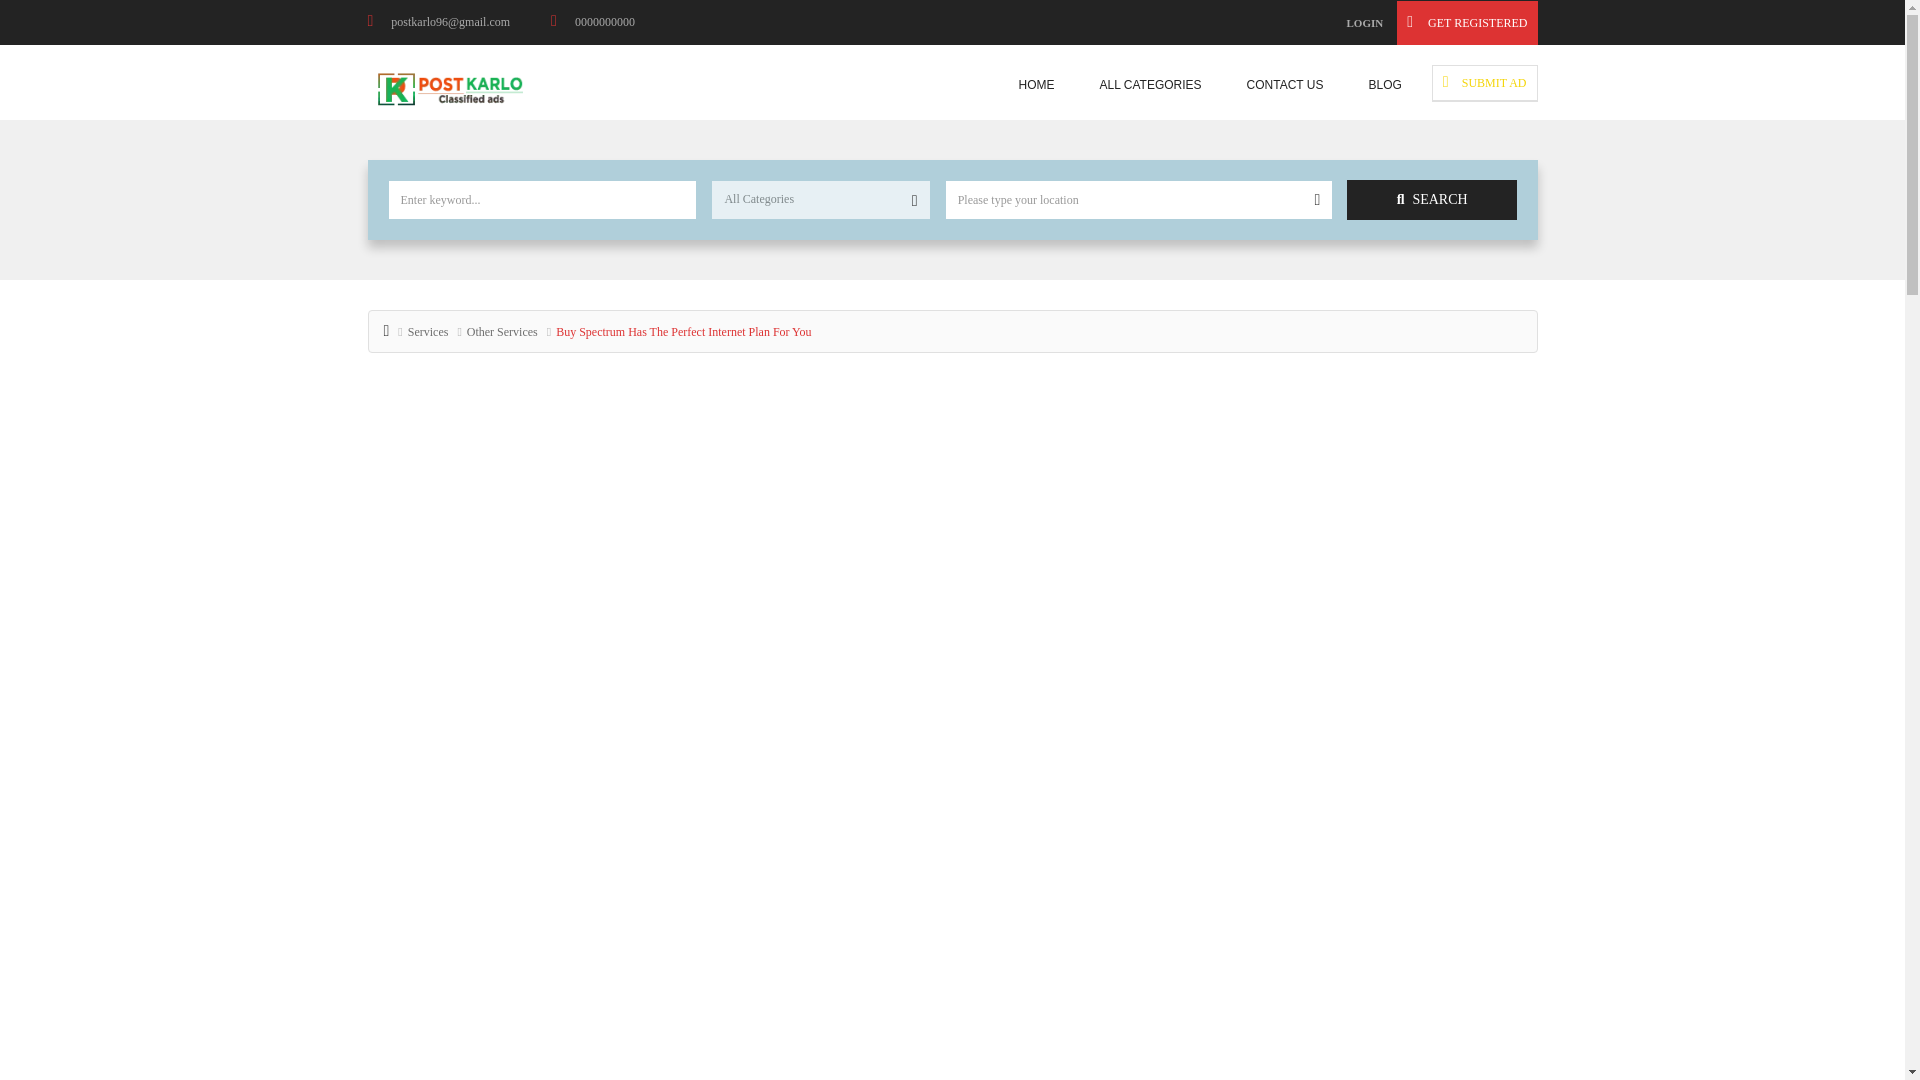 The width and height of the screenshot is (1920, 1080). What do you see at coordinates (1285, 85) in the screenshot?
I see `CONTACT US` at bounding box center [1285, 85].